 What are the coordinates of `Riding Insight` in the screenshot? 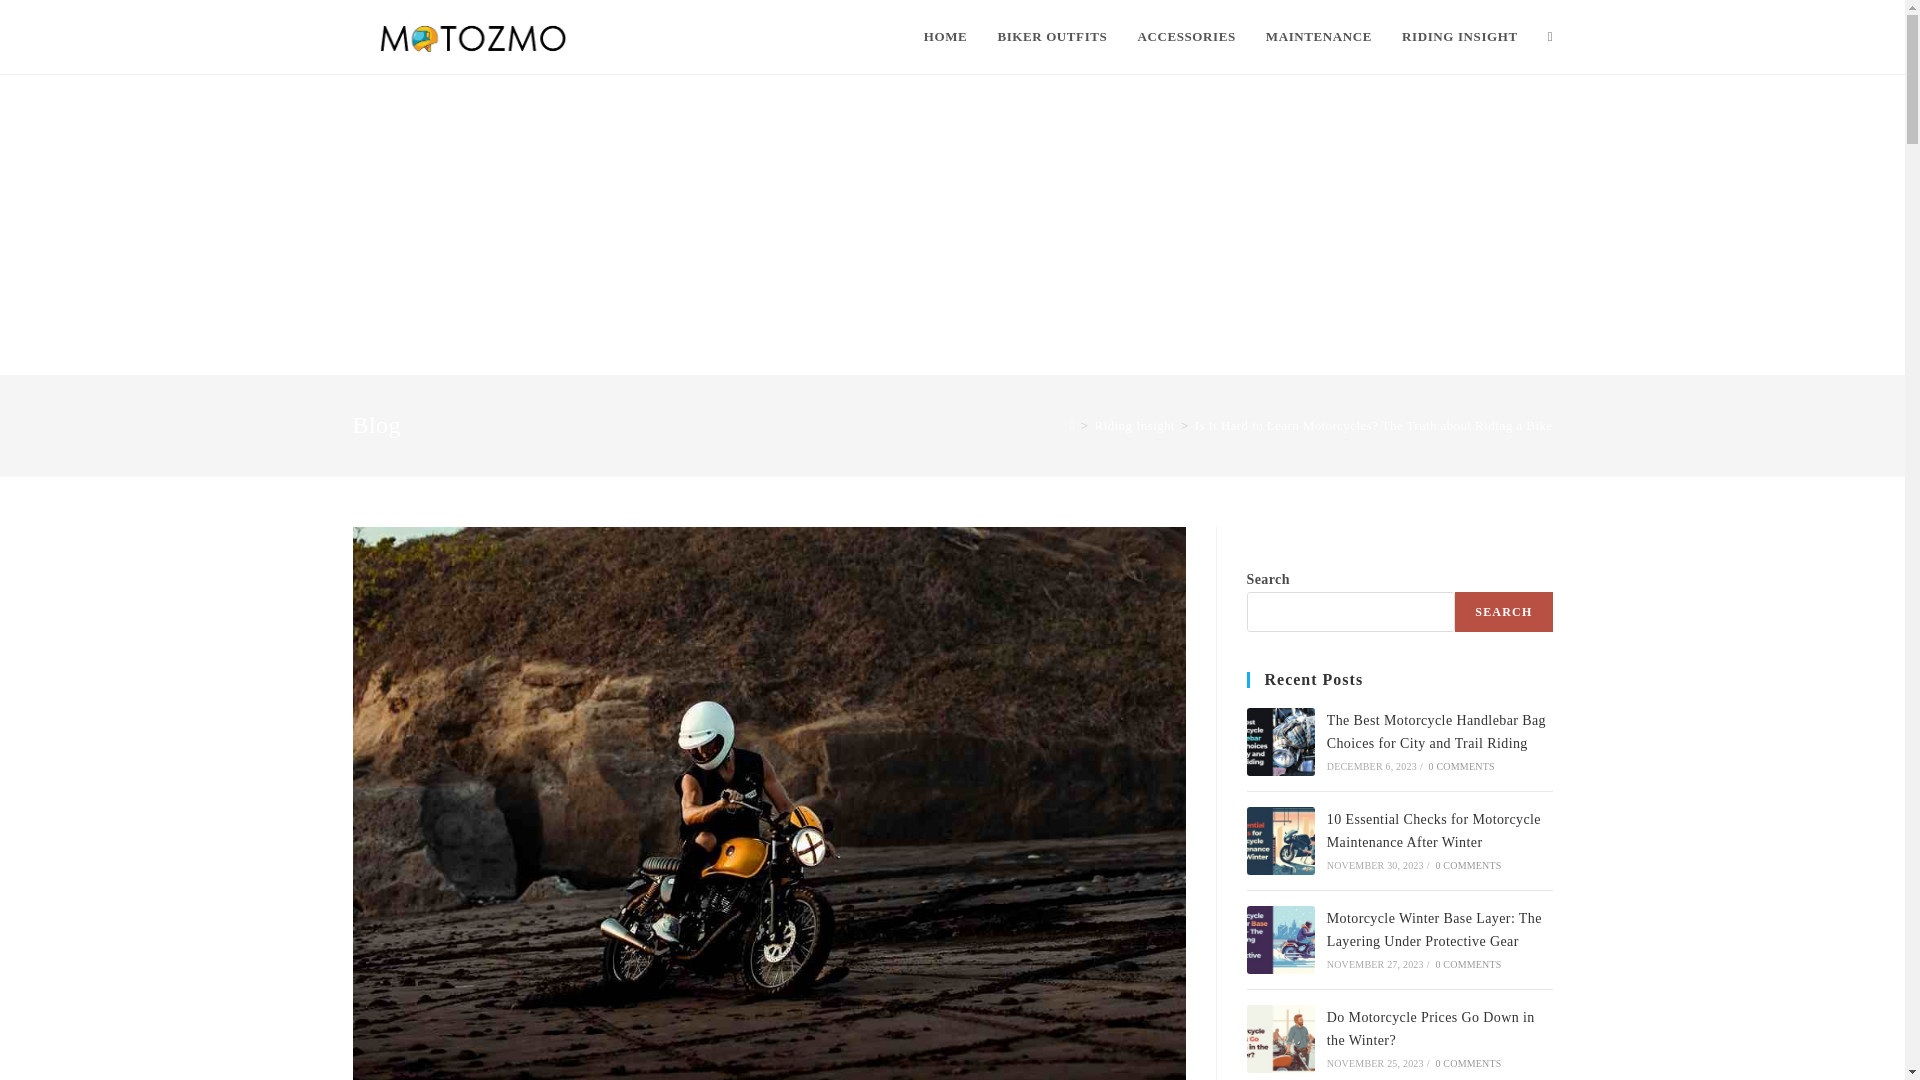 It's located at (1134, 425).